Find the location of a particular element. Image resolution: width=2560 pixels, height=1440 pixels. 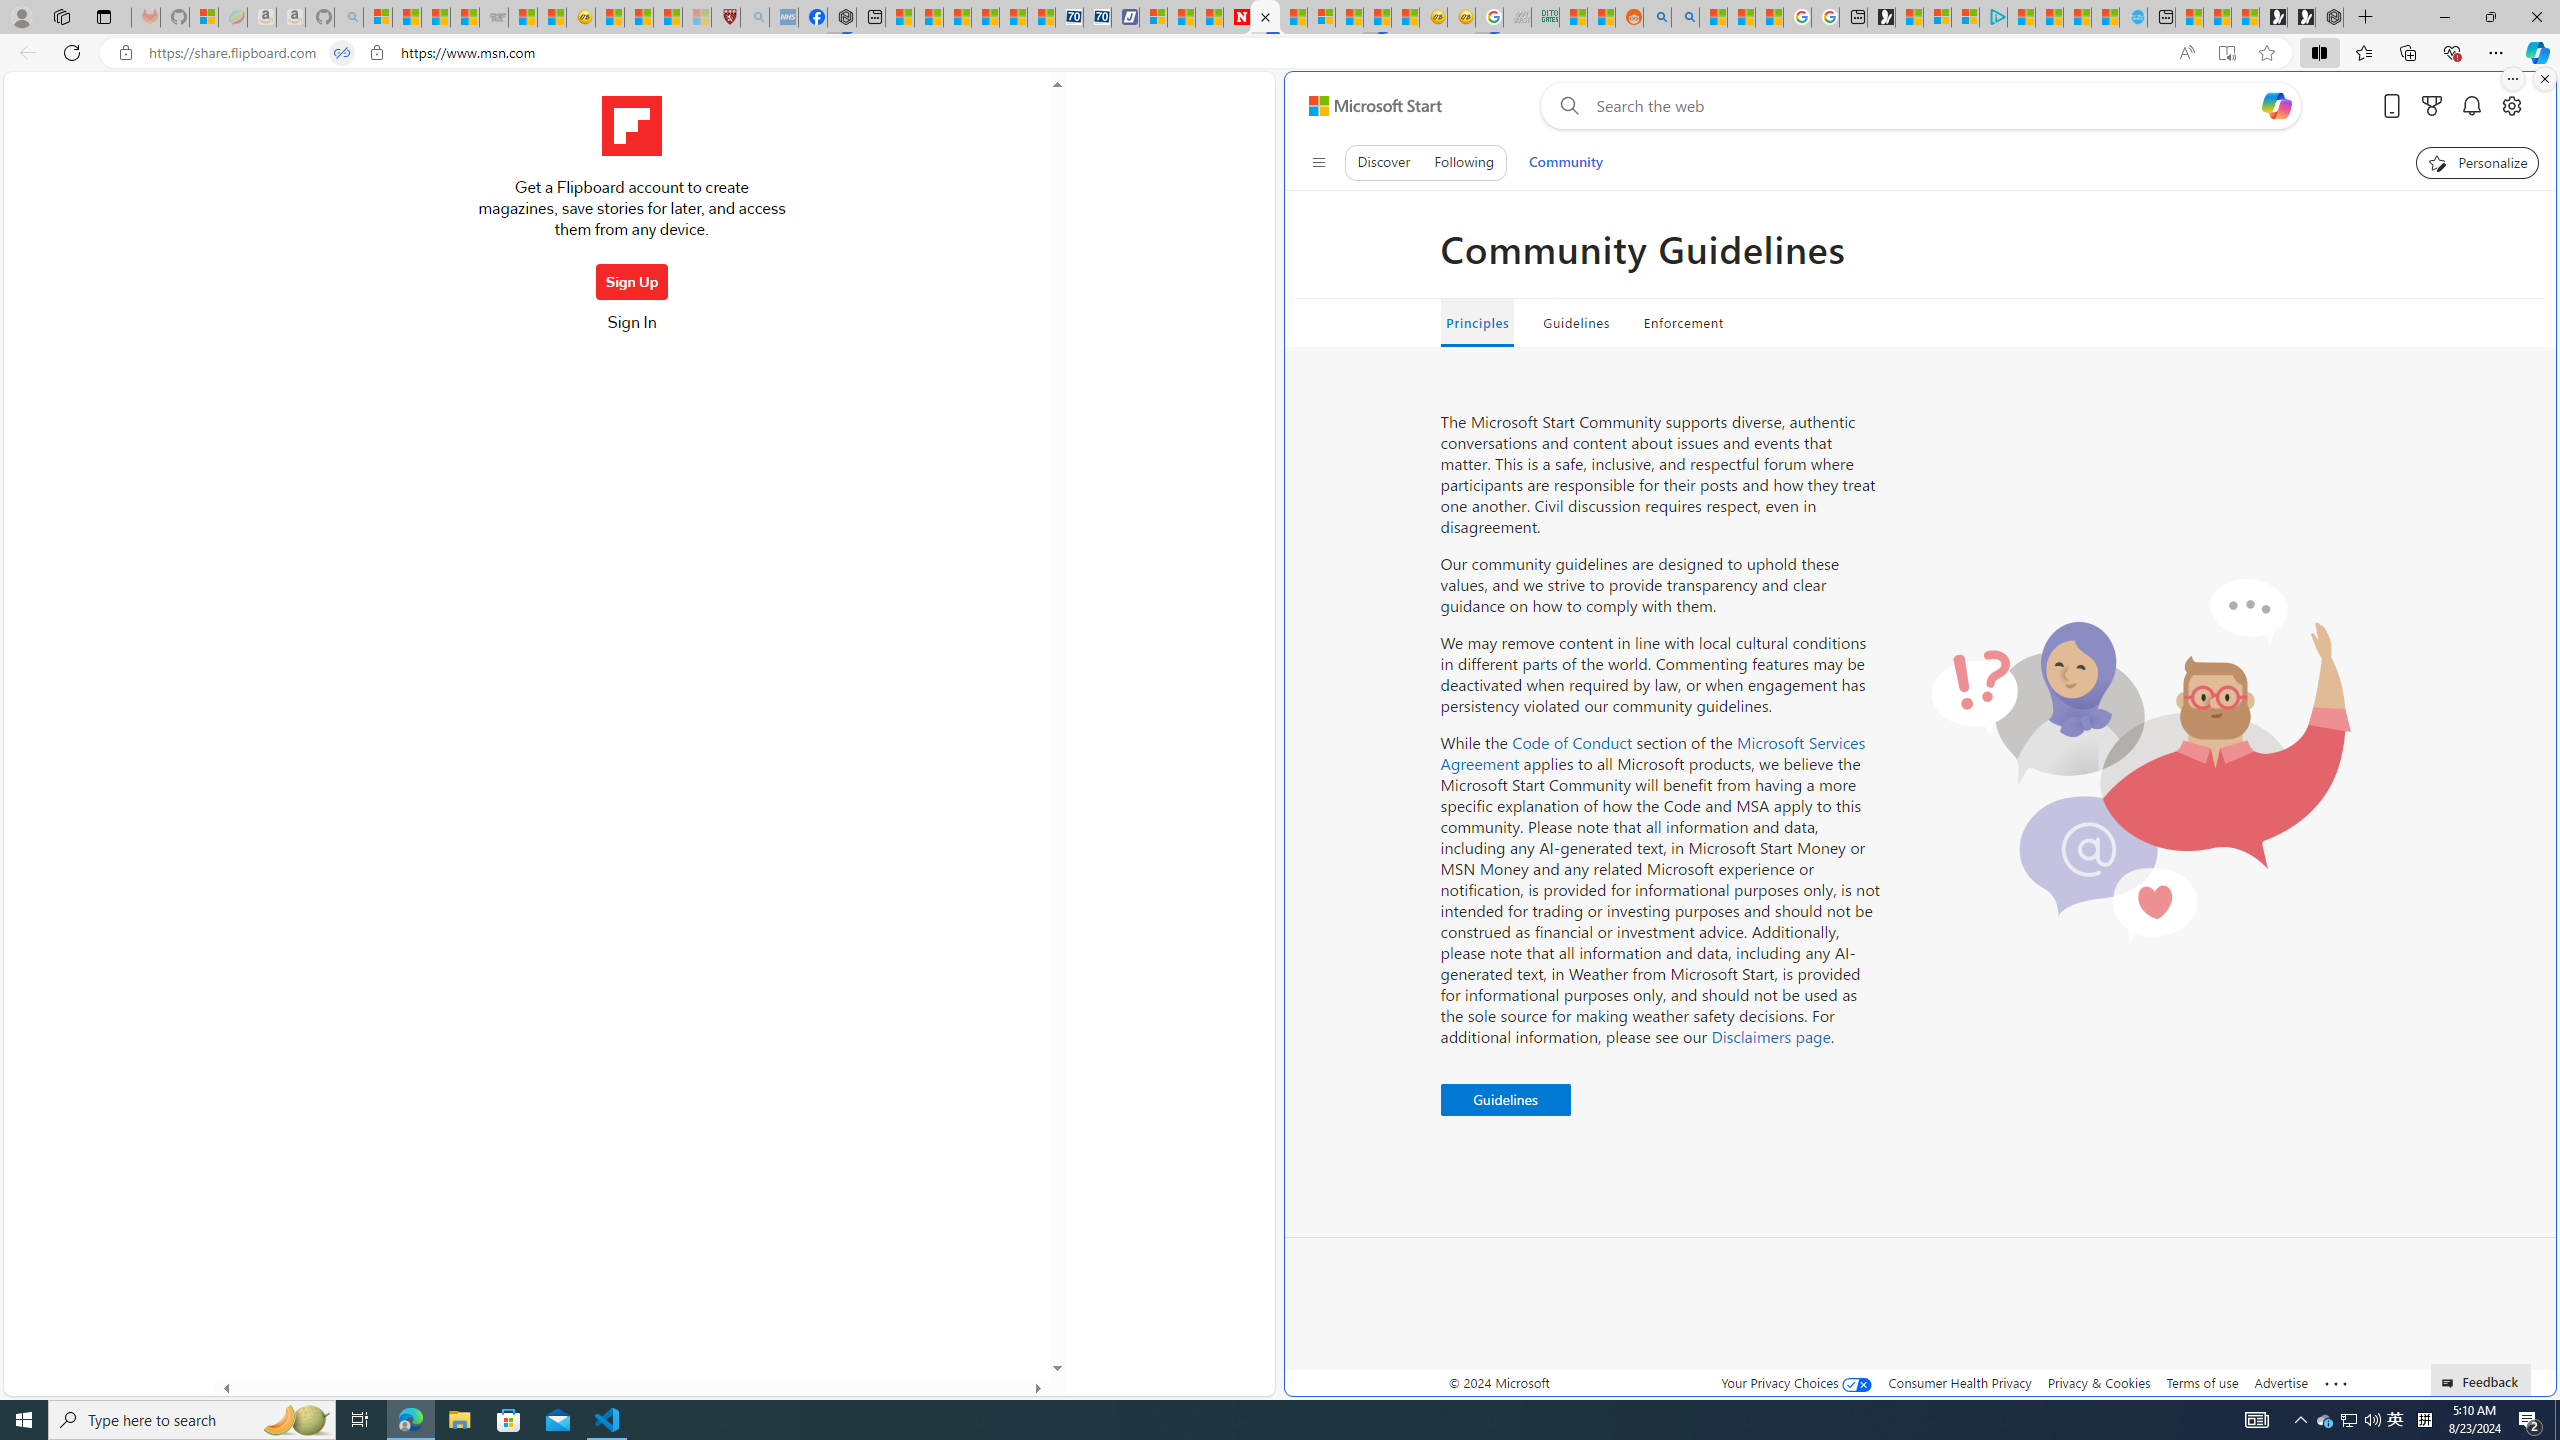

Privacy & Cookies is located at coordinates (2099, 1382).